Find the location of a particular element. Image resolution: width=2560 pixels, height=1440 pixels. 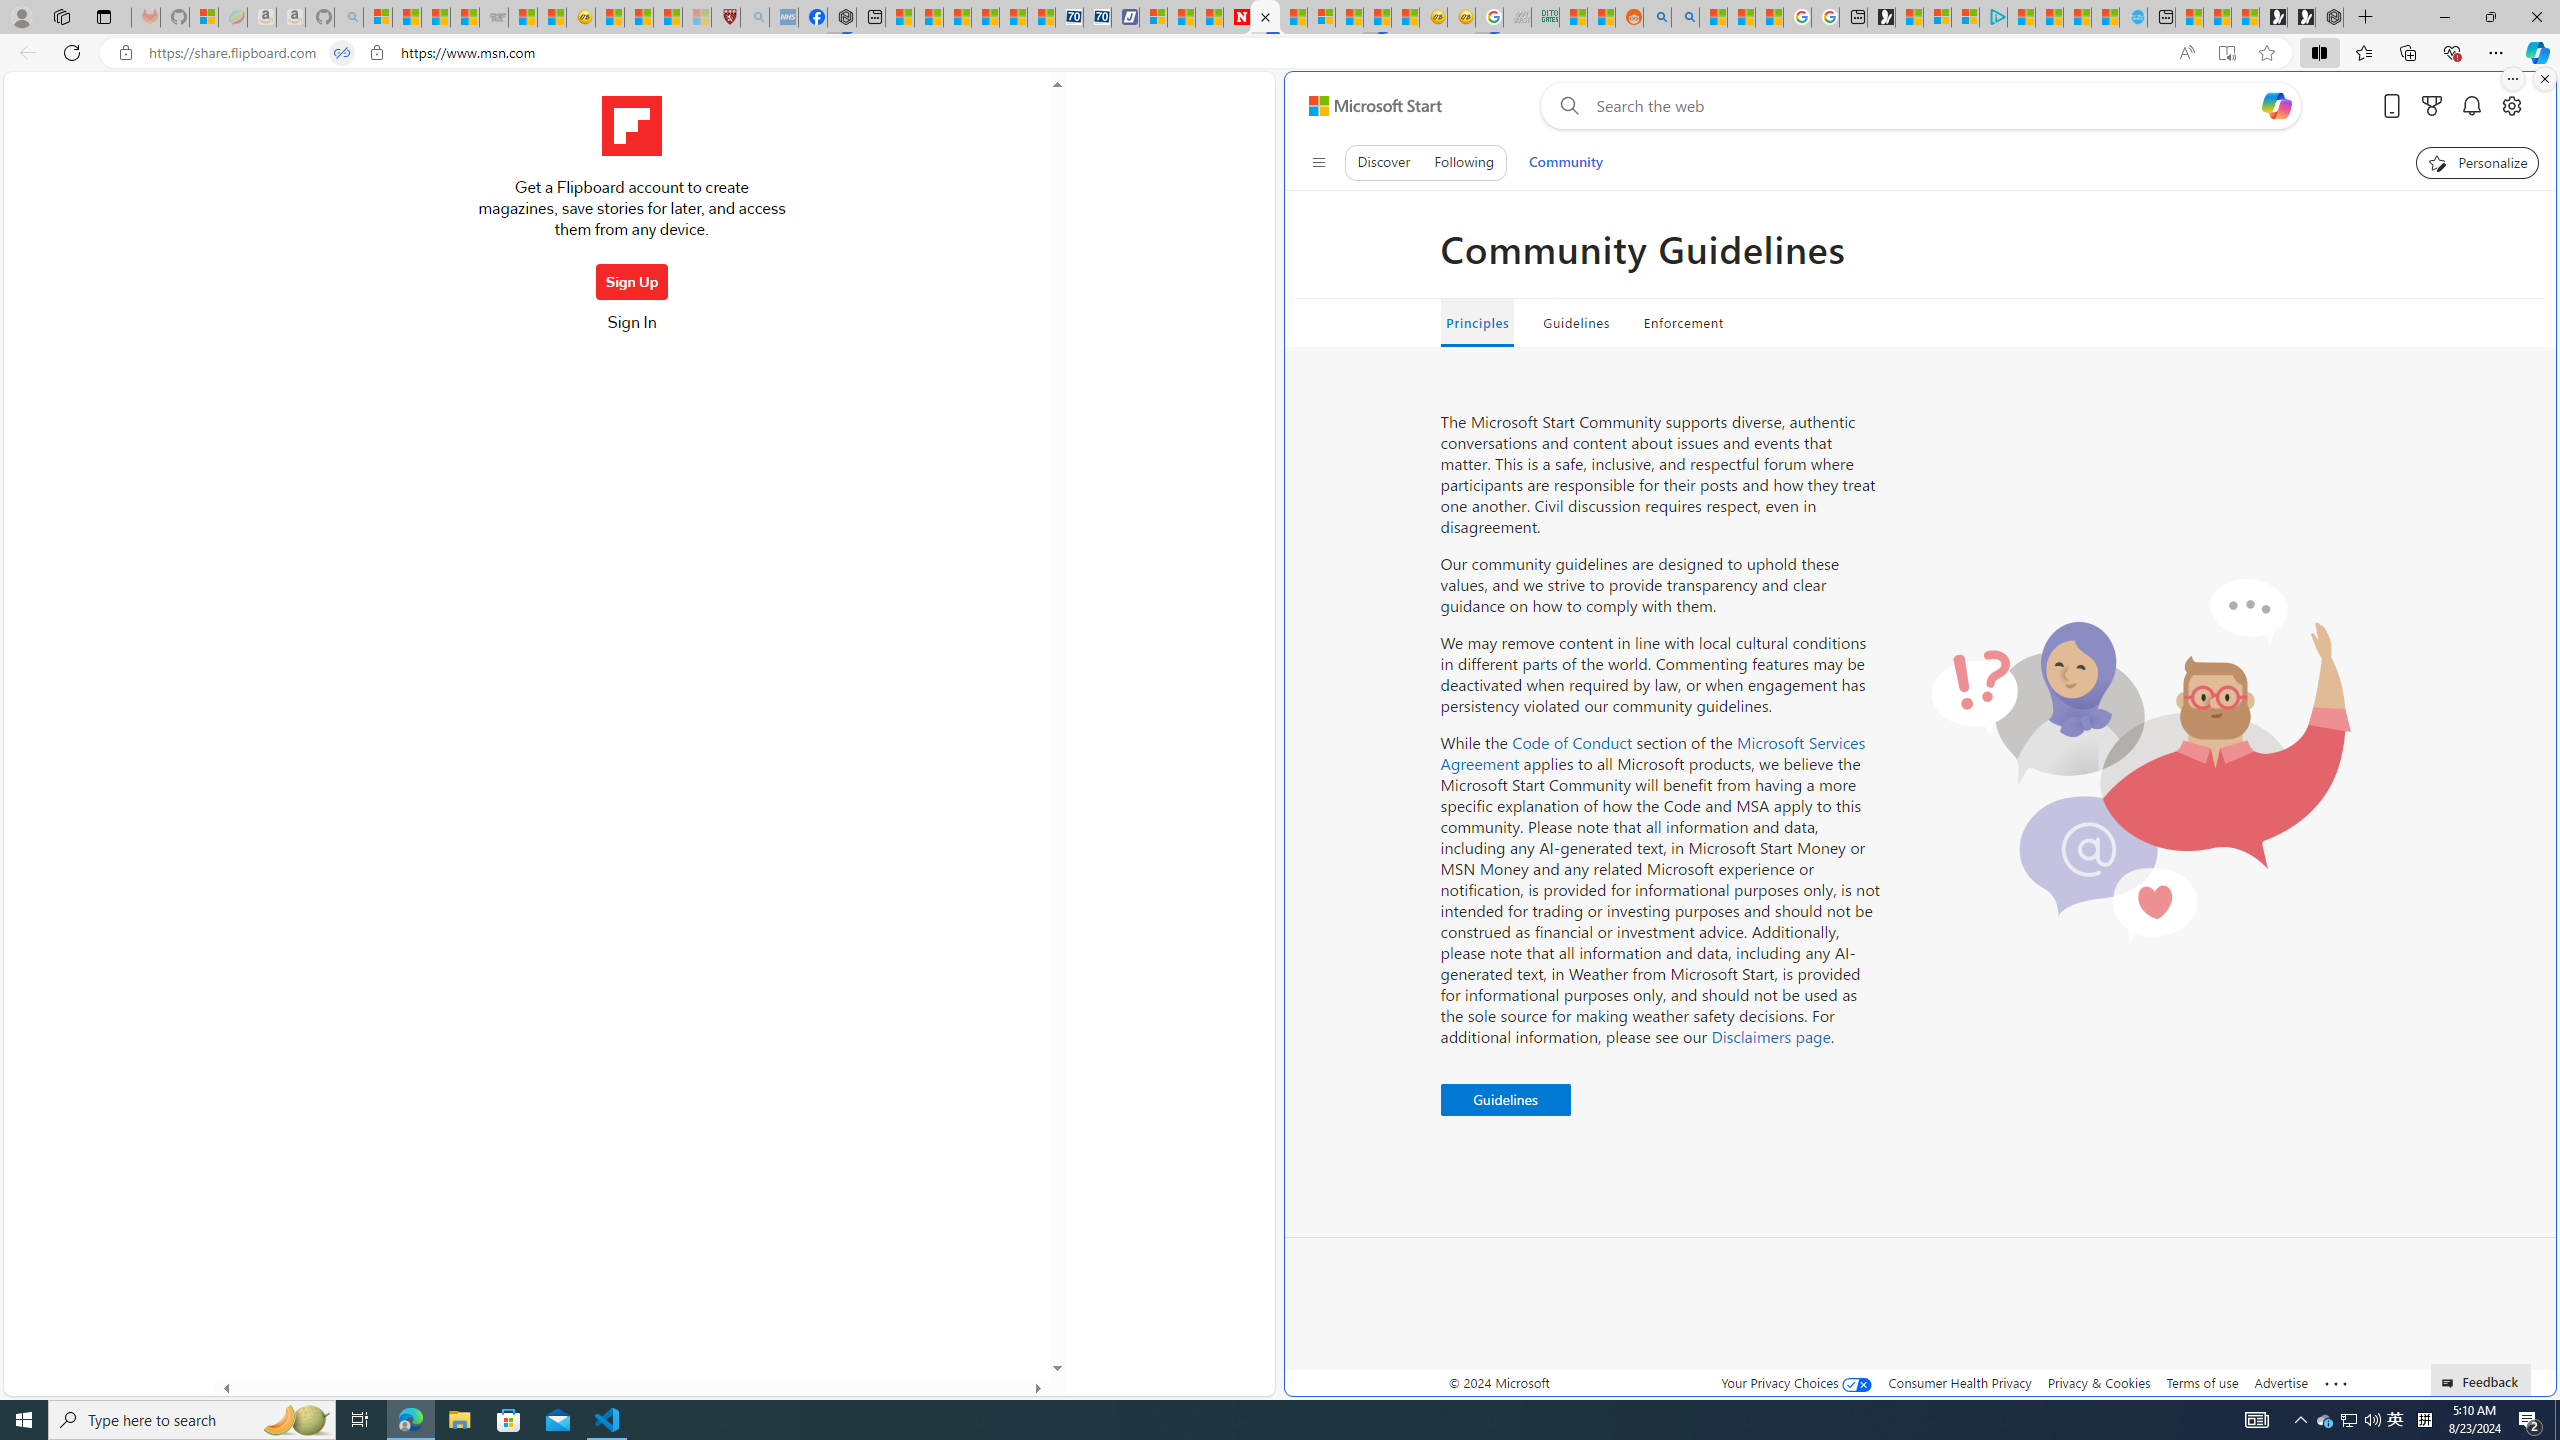

Privacy & Cookies is located at coordinates (2099, 1382).